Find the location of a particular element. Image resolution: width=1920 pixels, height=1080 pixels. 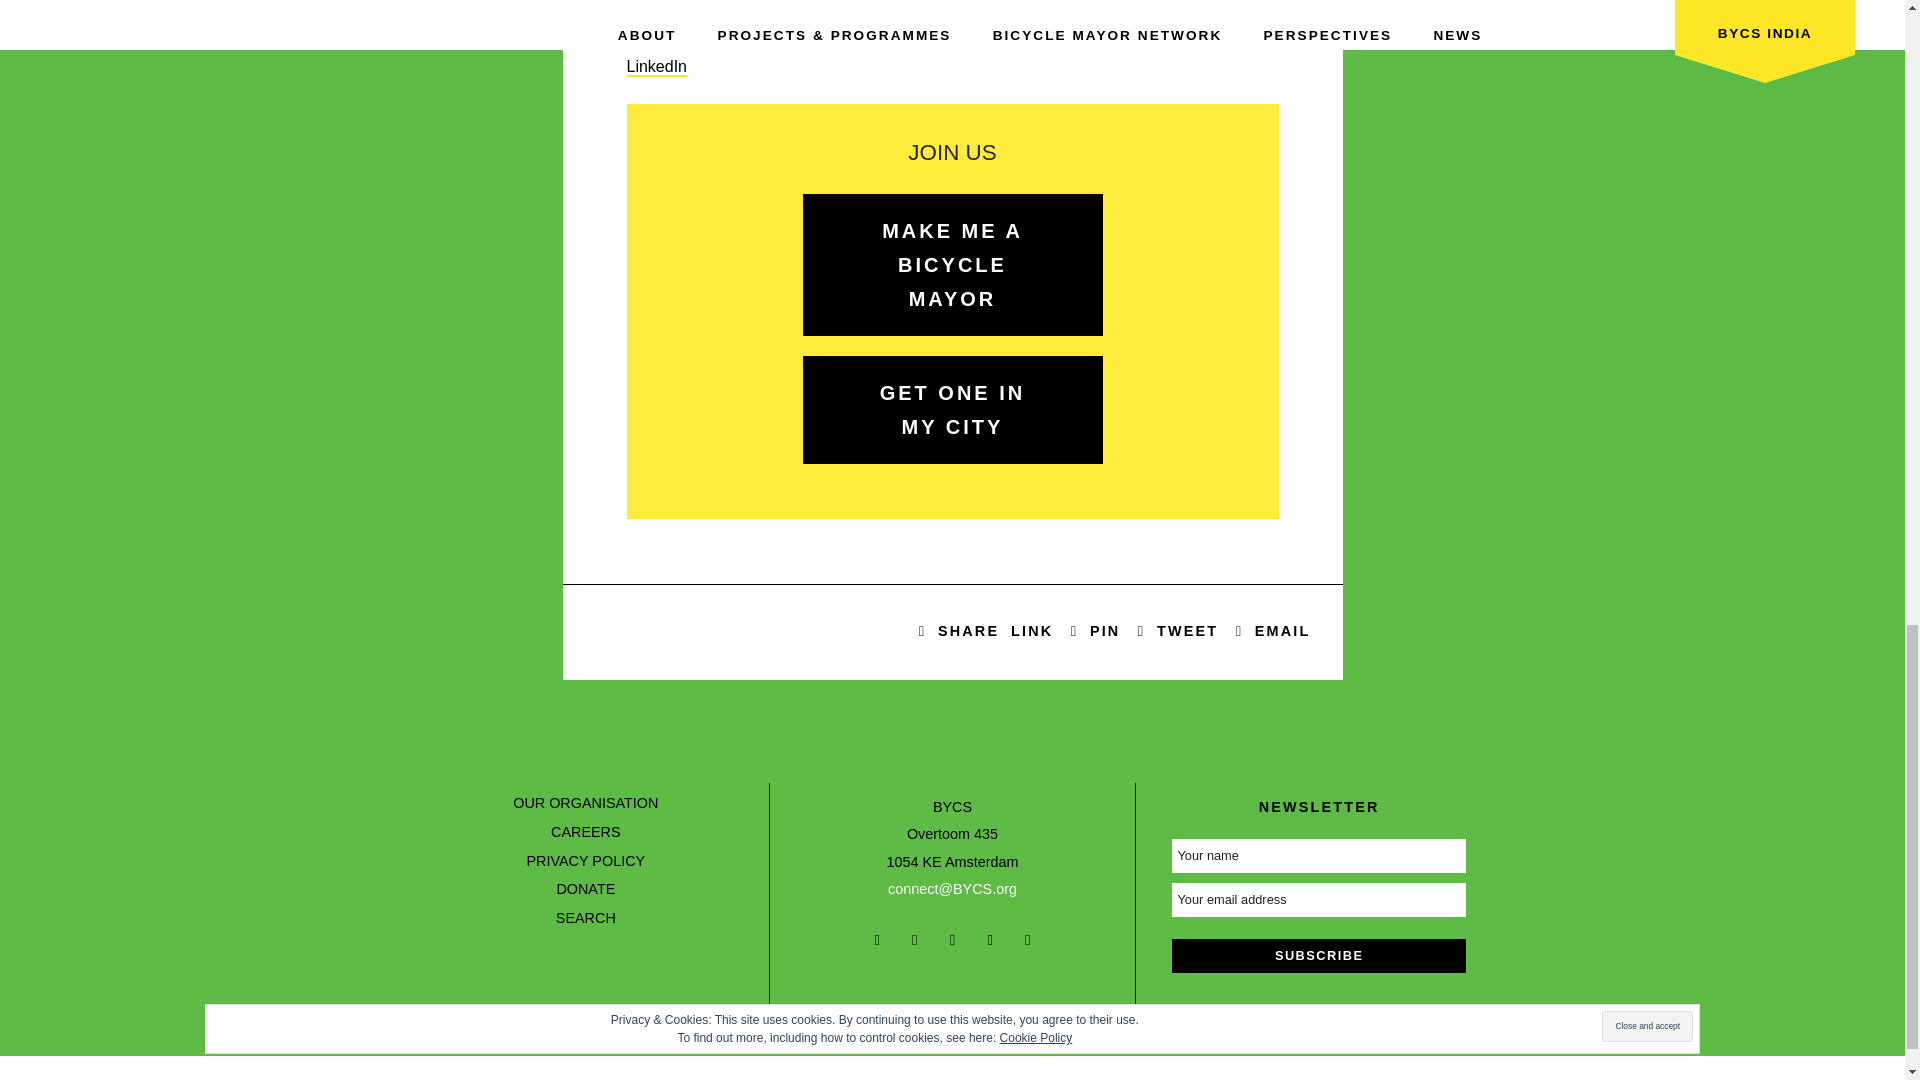

OUR ORGANISATION is located at coordinates (585, 802).